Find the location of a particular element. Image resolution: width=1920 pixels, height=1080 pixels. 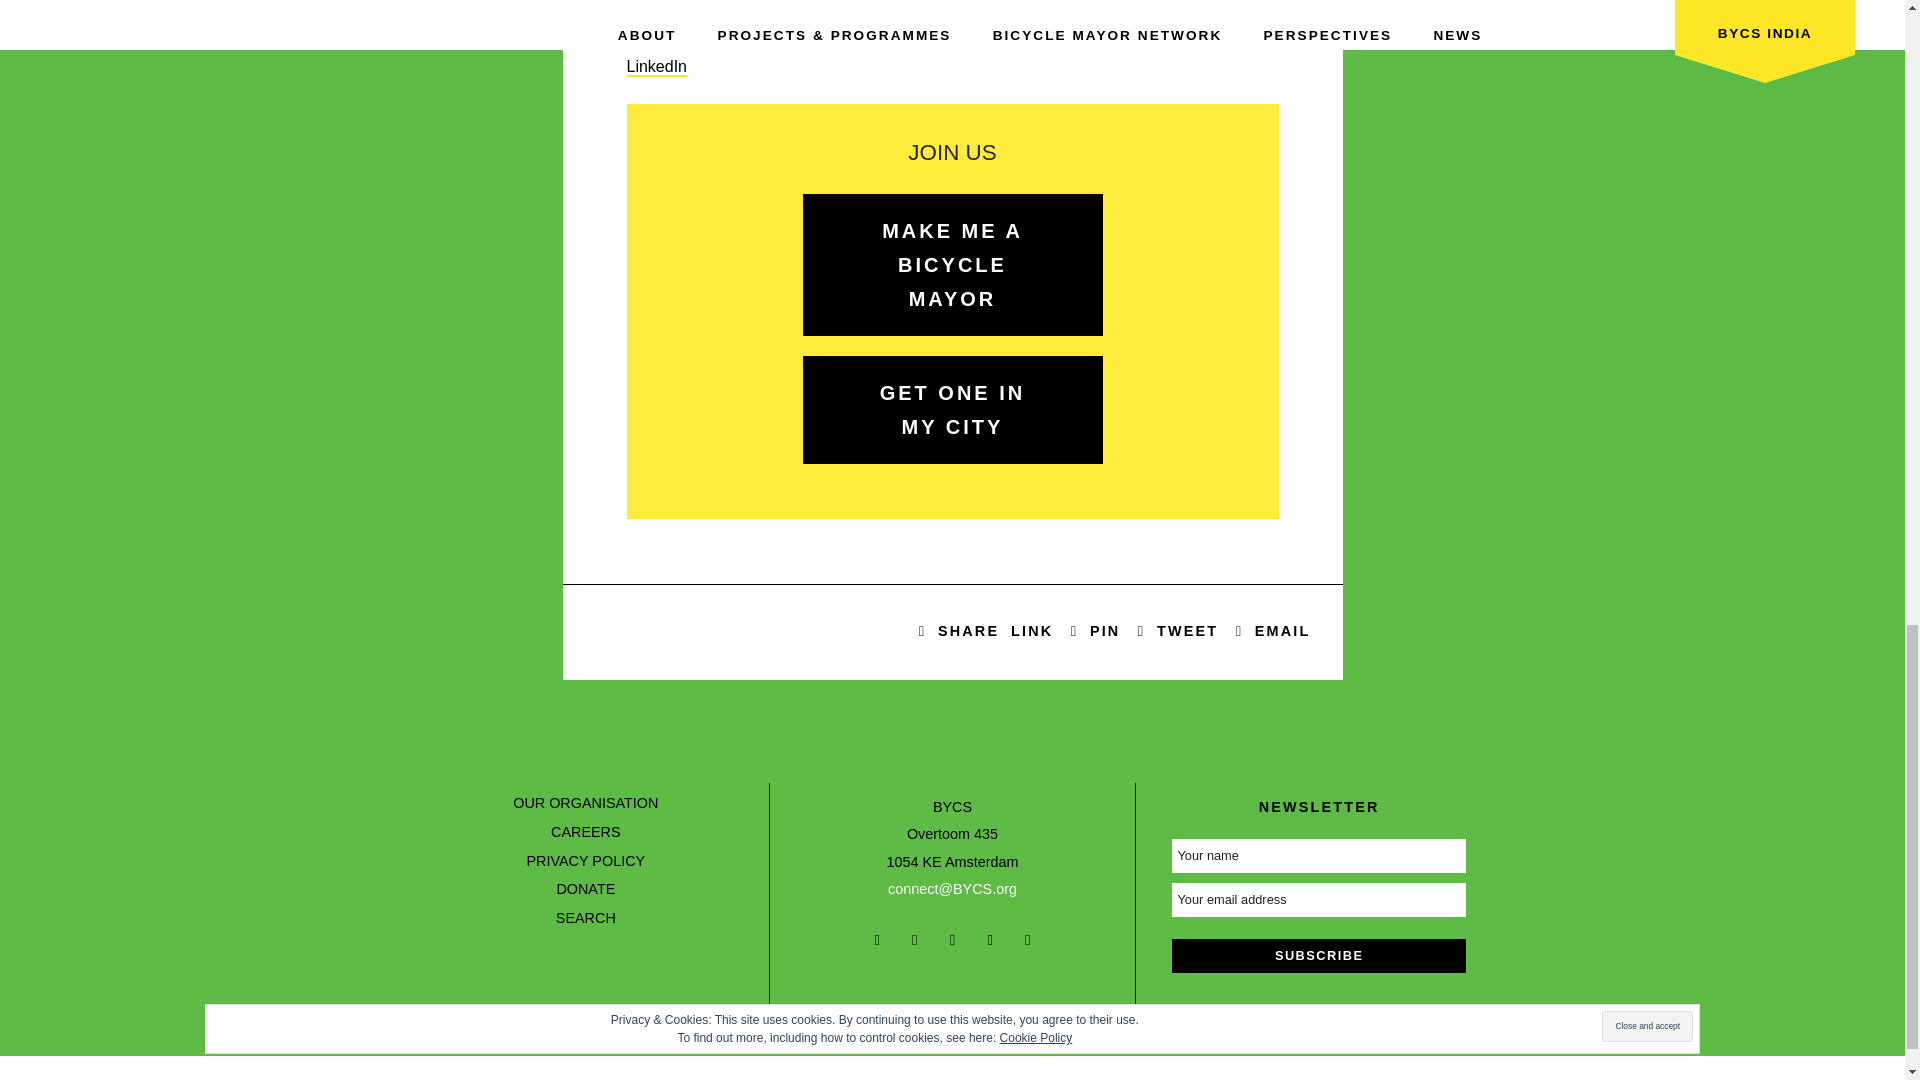

OUR ORGANISATION is located at coordinates (585, 802).